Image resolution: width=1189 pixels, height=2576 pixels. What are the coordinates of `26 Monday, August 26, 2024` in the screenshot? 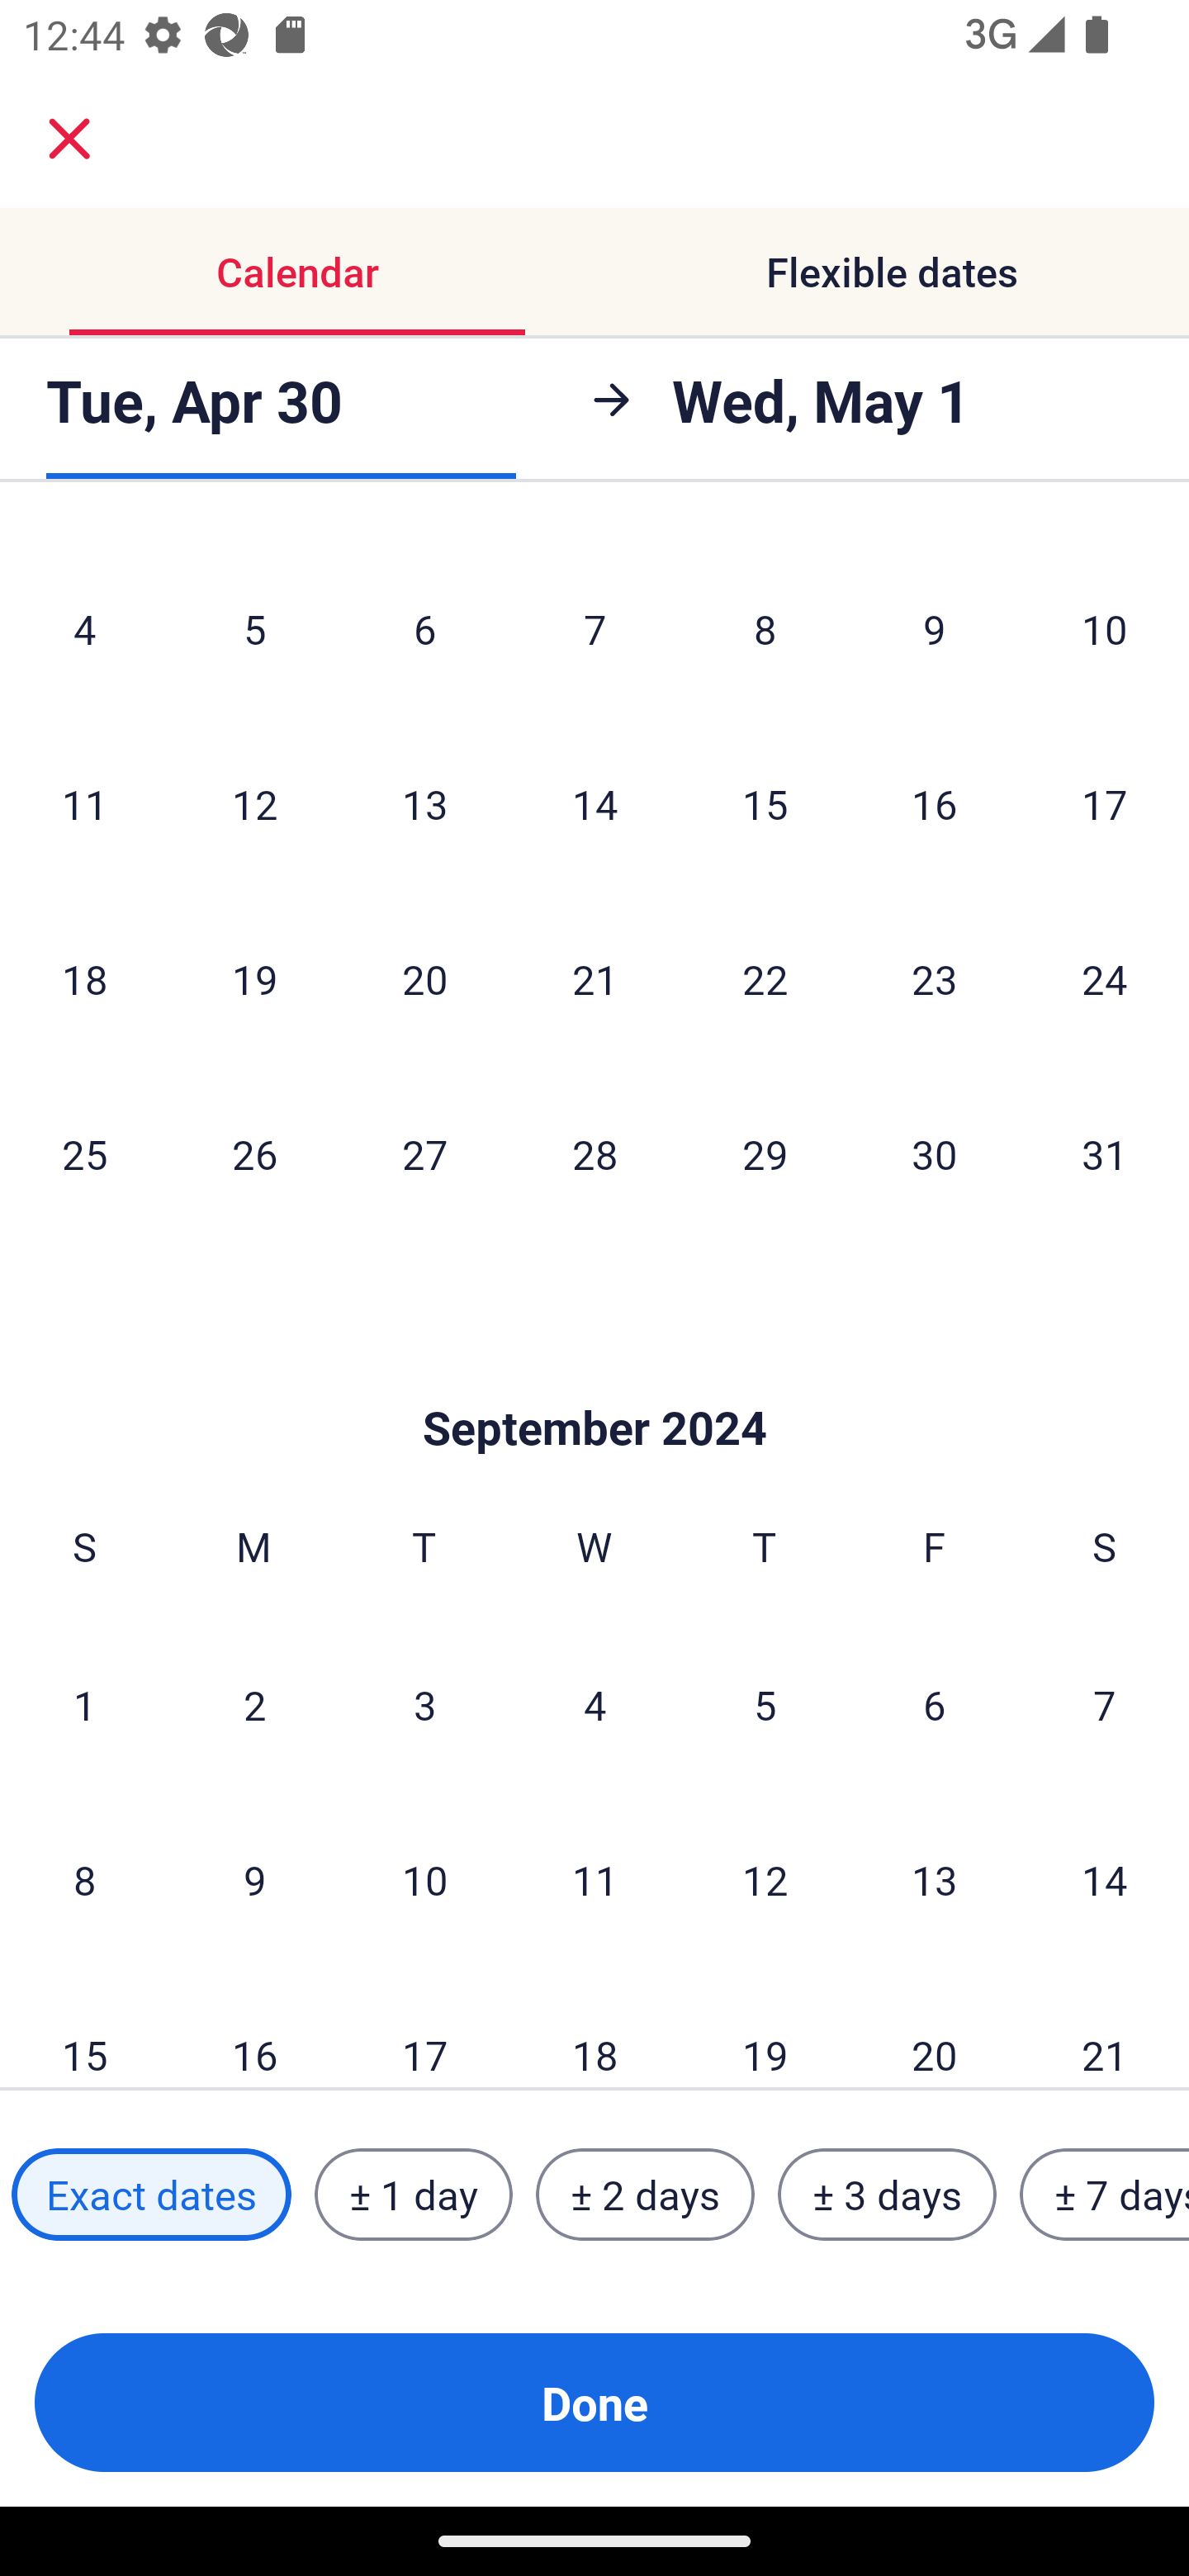 It's located at (254, 1153).